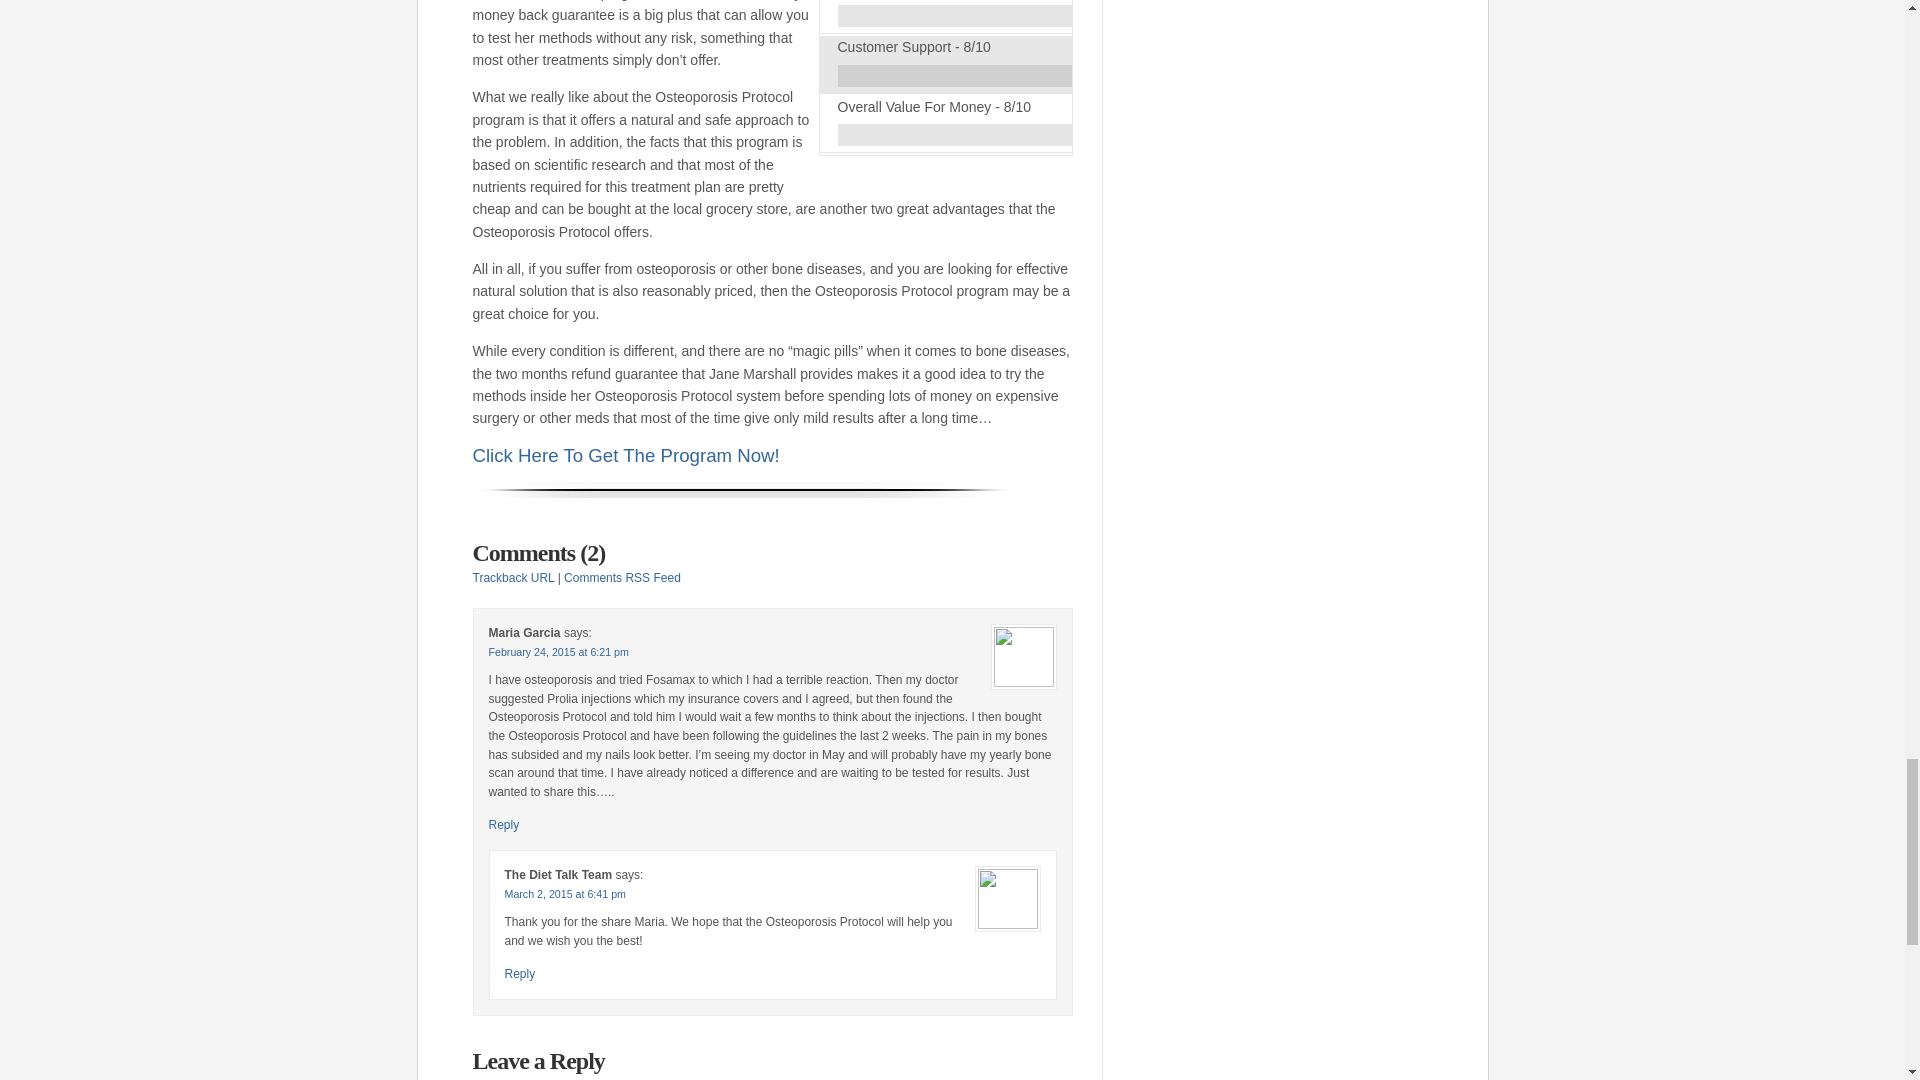 The height and width of the screenshot is (1080, 1920). What do you see at coordinates (622, 578) in the screenshot?
I see `Comments RSS Feed` at bounding box center [622, 578].